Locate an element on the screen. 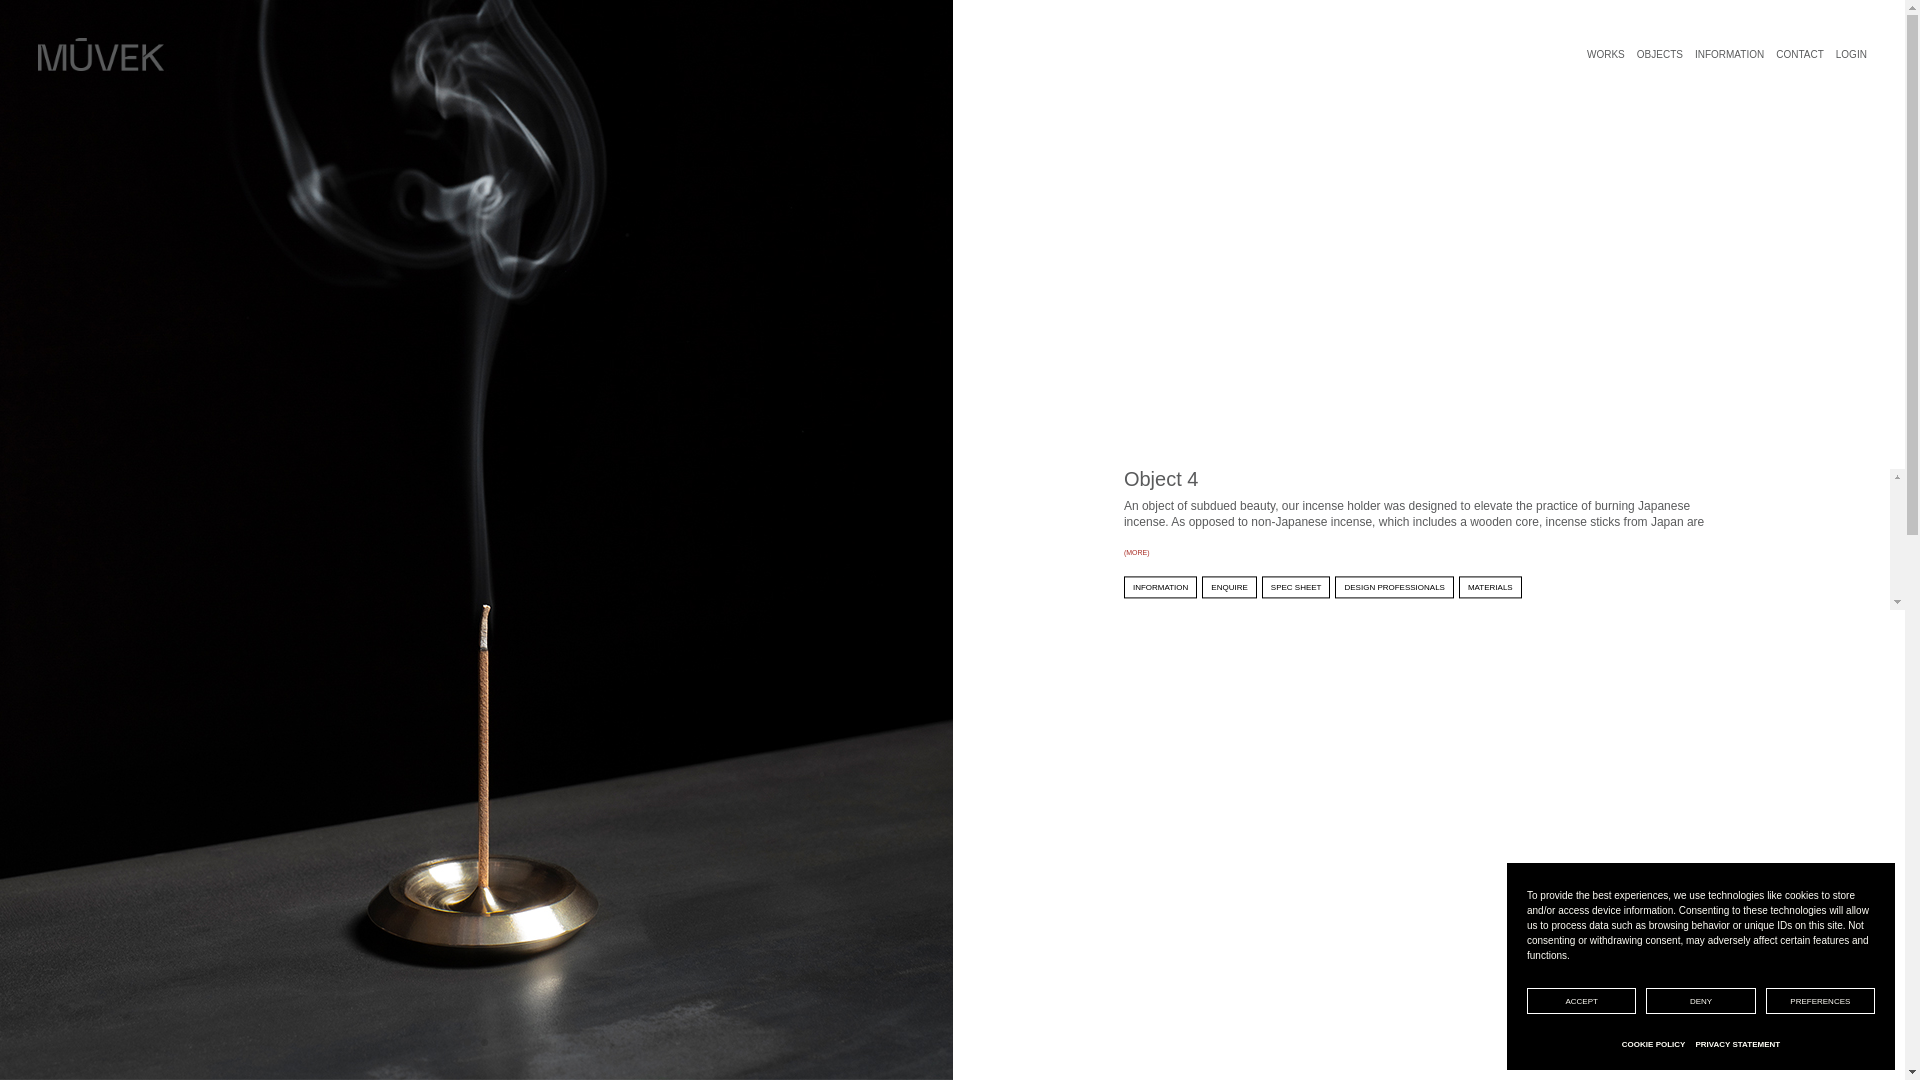  DESIGN PROFESSIONALS is located at coordinates (1394, 587).